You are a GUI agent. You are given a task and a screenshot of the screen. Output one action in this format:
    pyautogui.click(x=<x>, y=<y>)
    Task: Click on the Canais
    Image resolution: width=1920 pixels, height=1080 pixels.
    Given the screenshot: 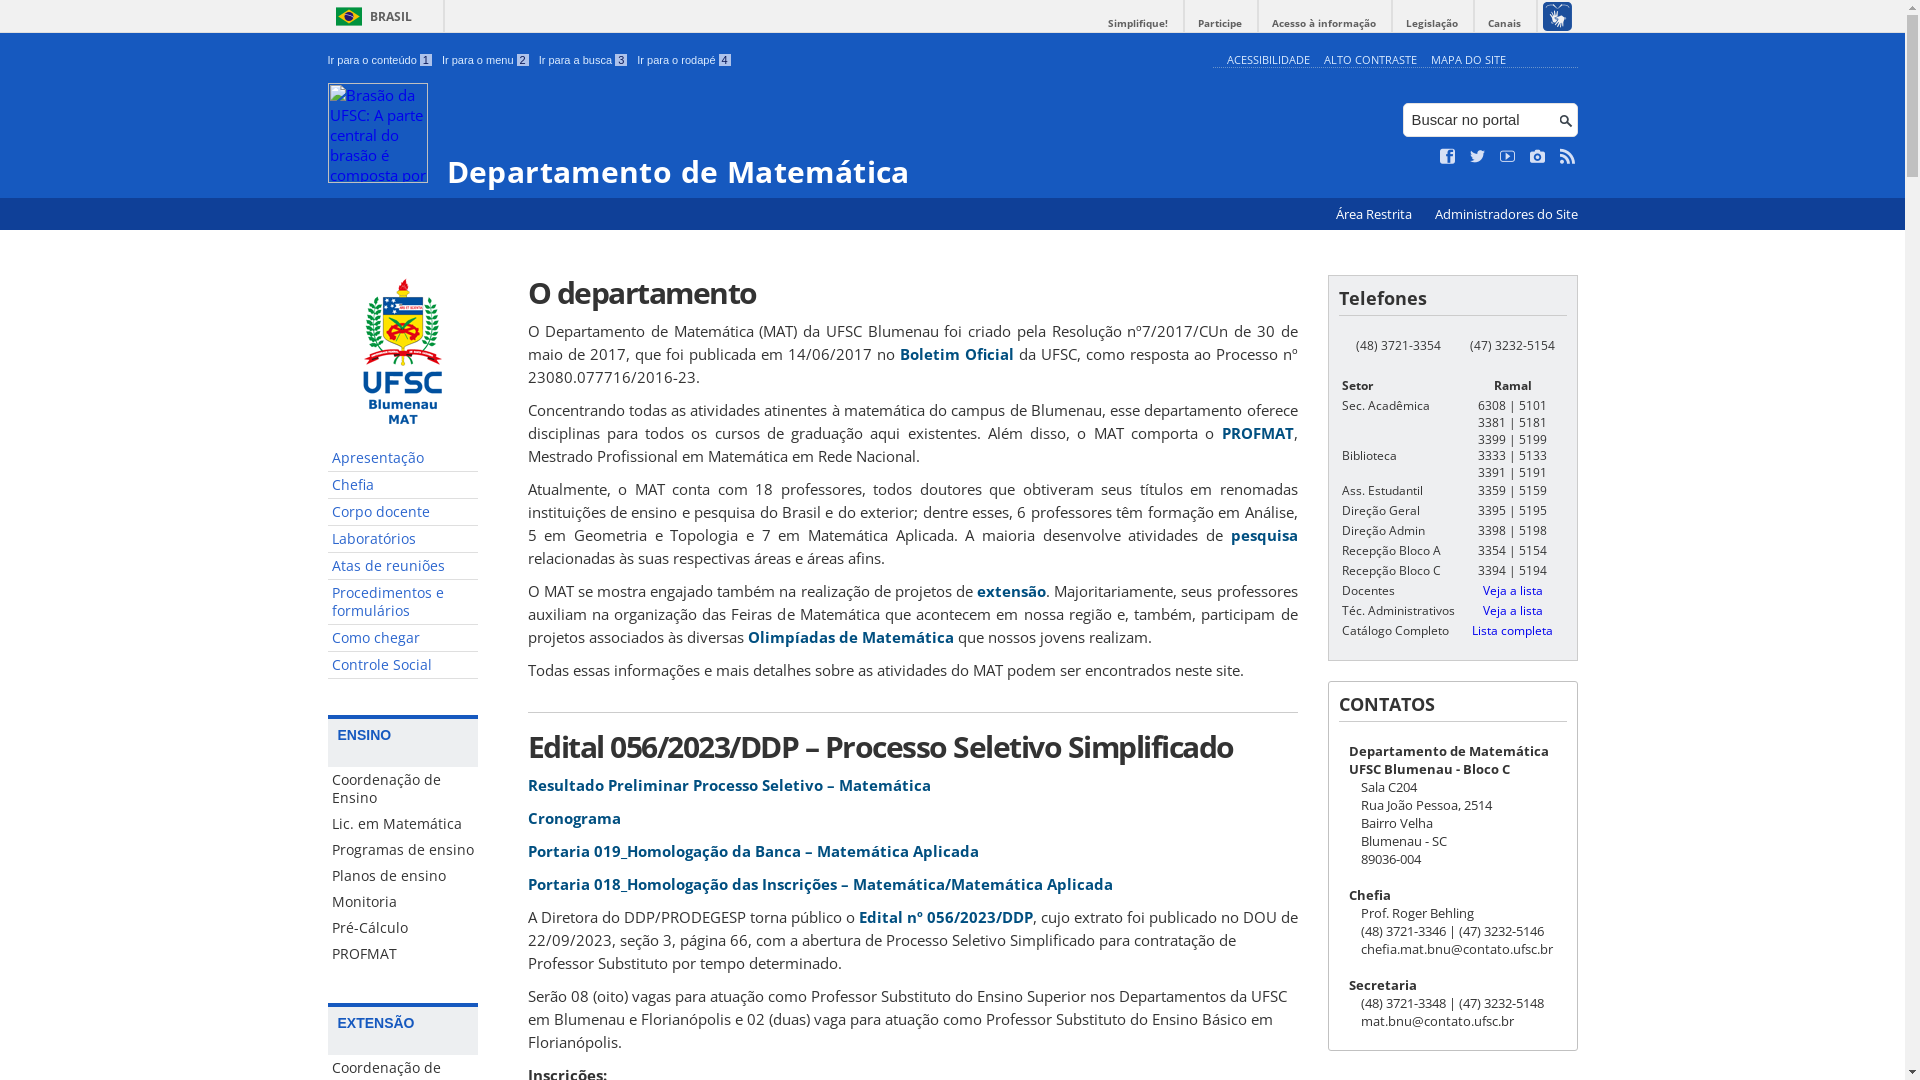 What is the action you would take?
    pyautogui.click(x=1504, y=24)
    